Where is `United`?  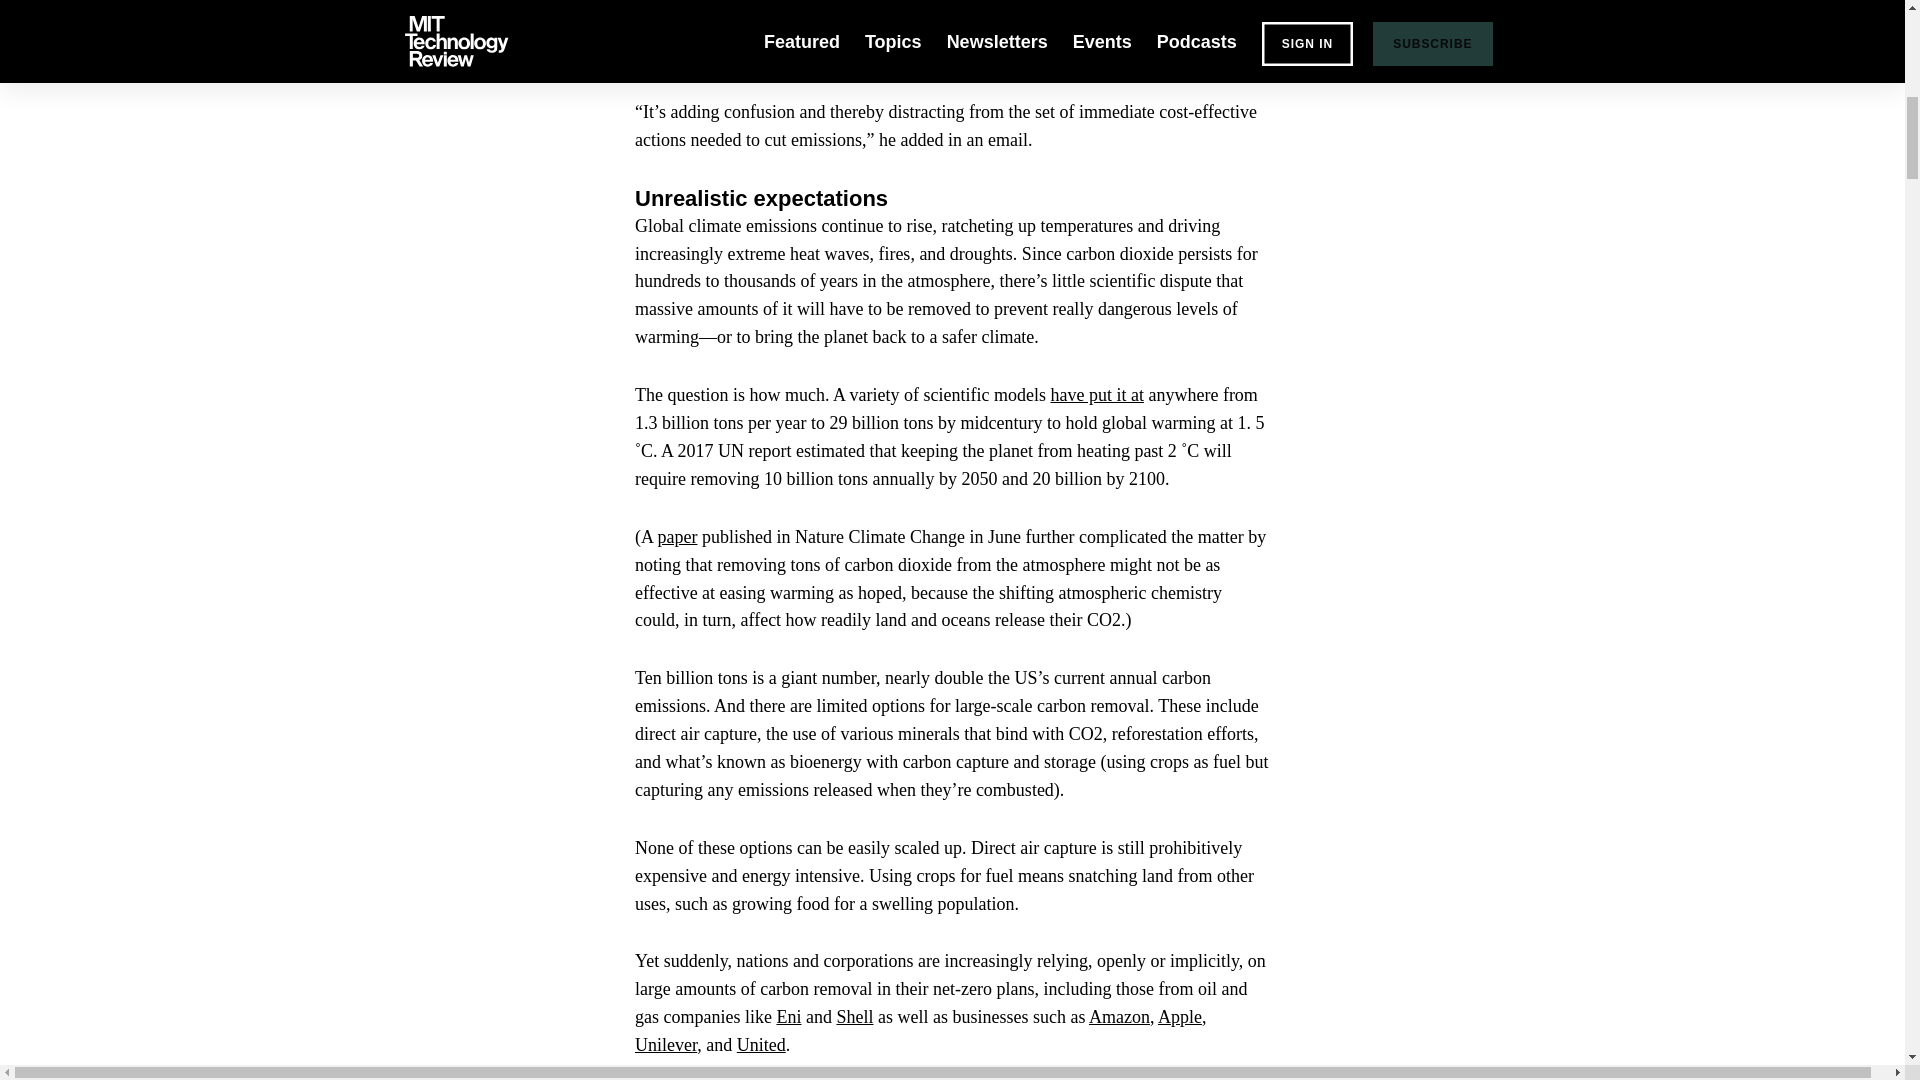
United is located at coordinates (761, 1044).